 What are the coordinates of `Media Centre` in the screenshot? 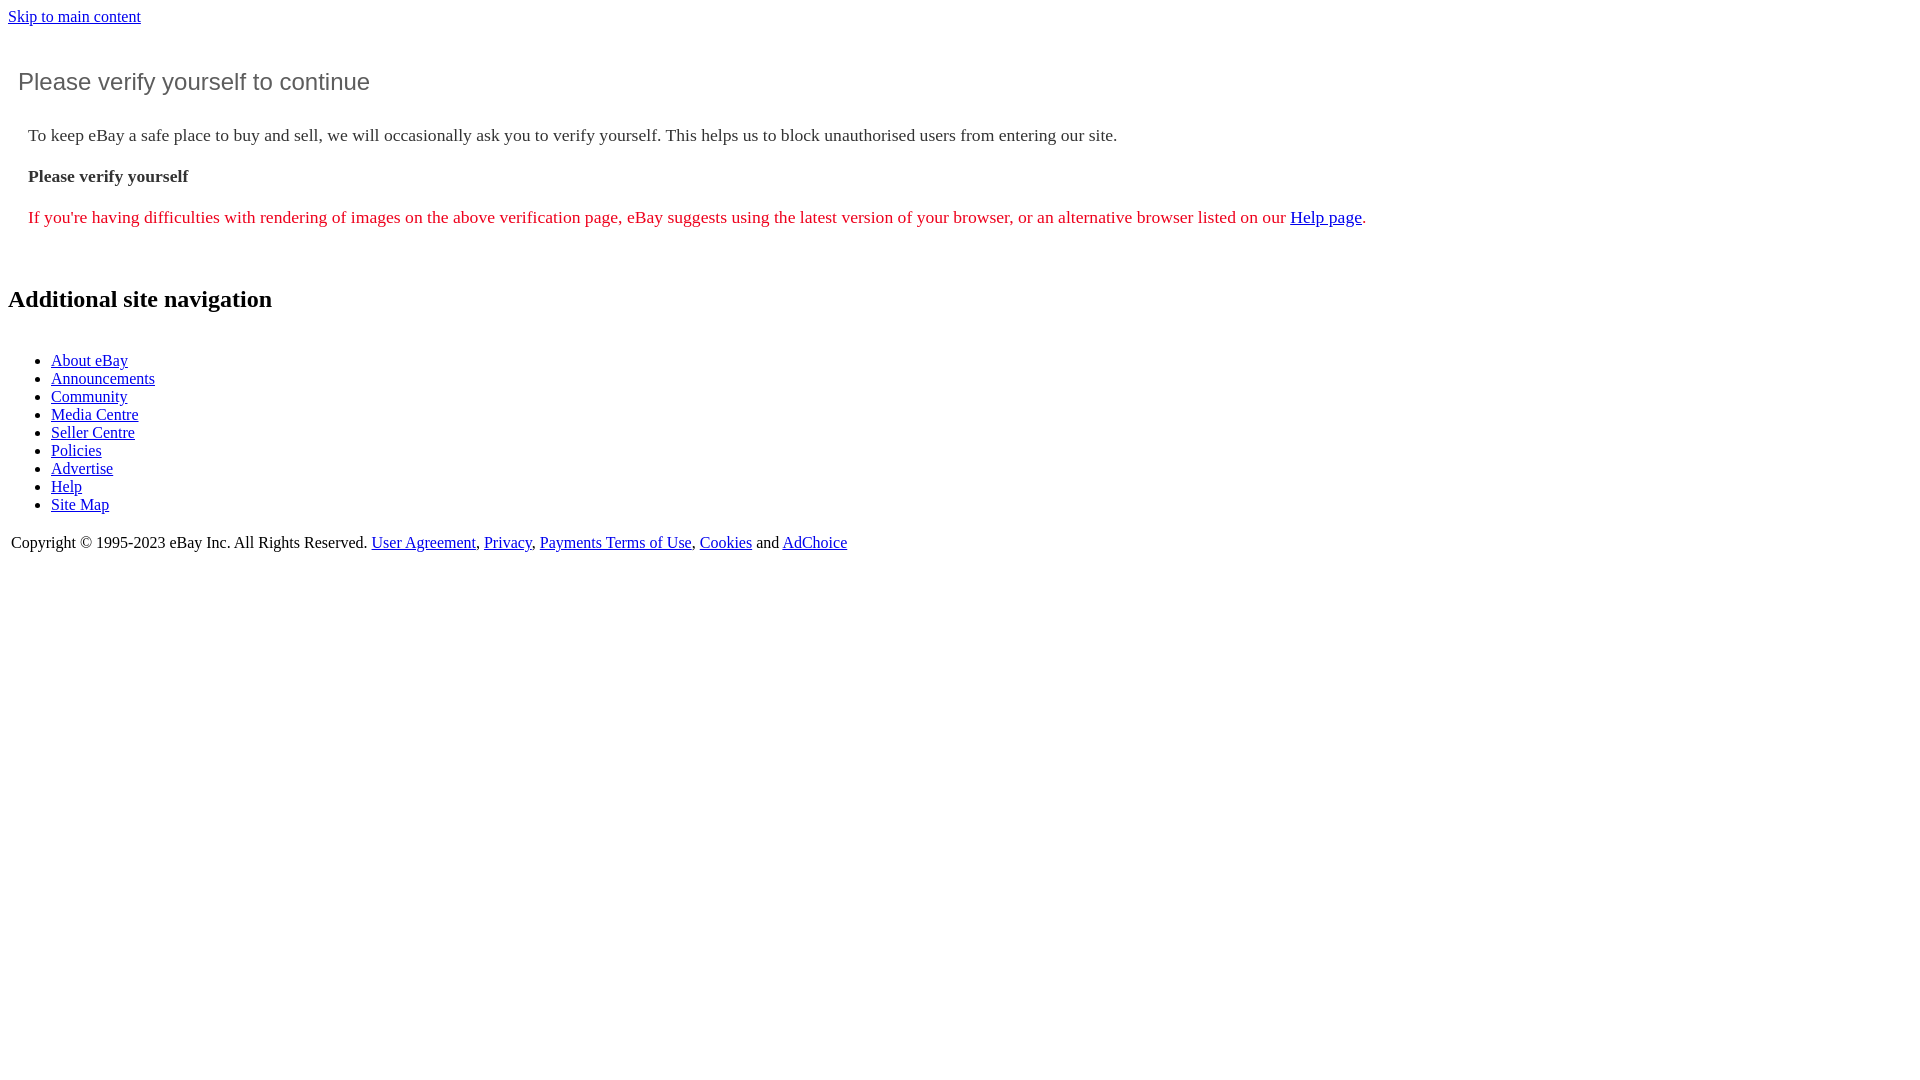 It's located at (95, 414).